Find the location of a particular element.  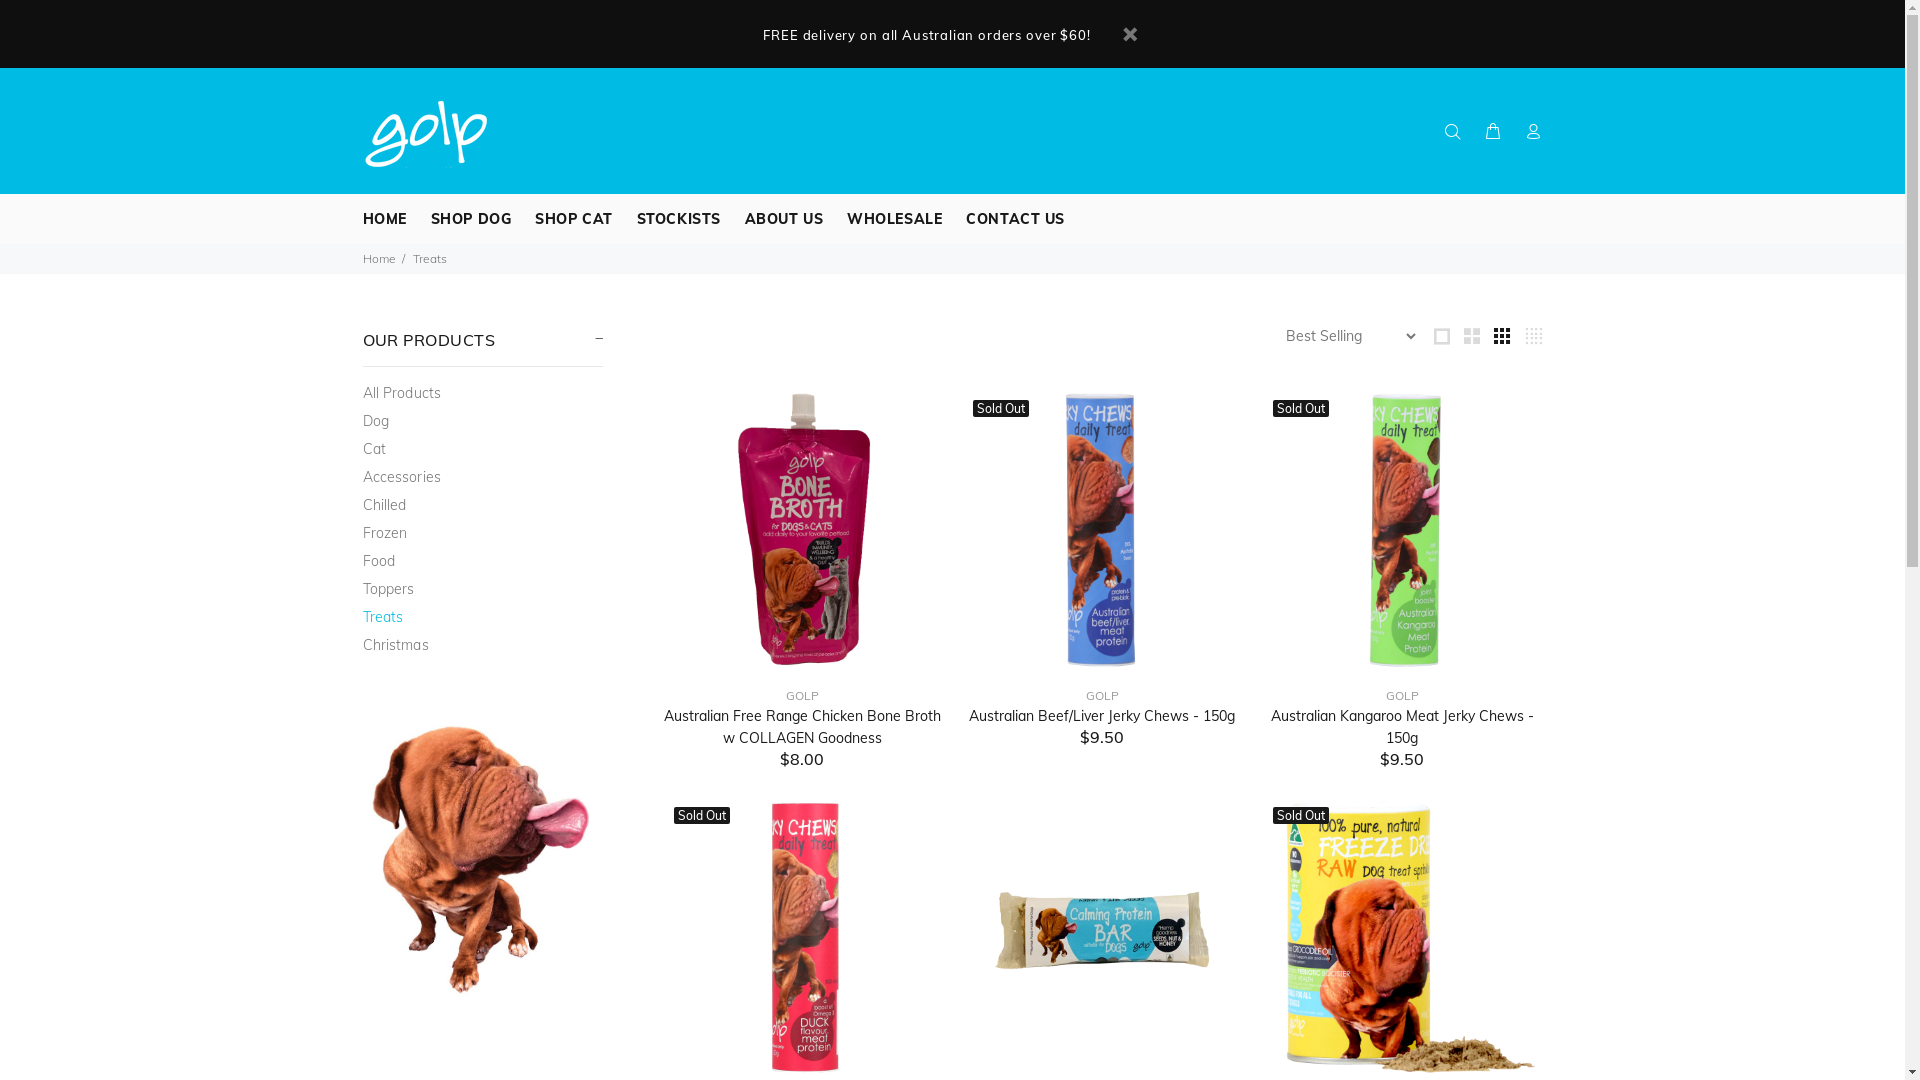

ABOUT US is located at coordinates (784, 219).